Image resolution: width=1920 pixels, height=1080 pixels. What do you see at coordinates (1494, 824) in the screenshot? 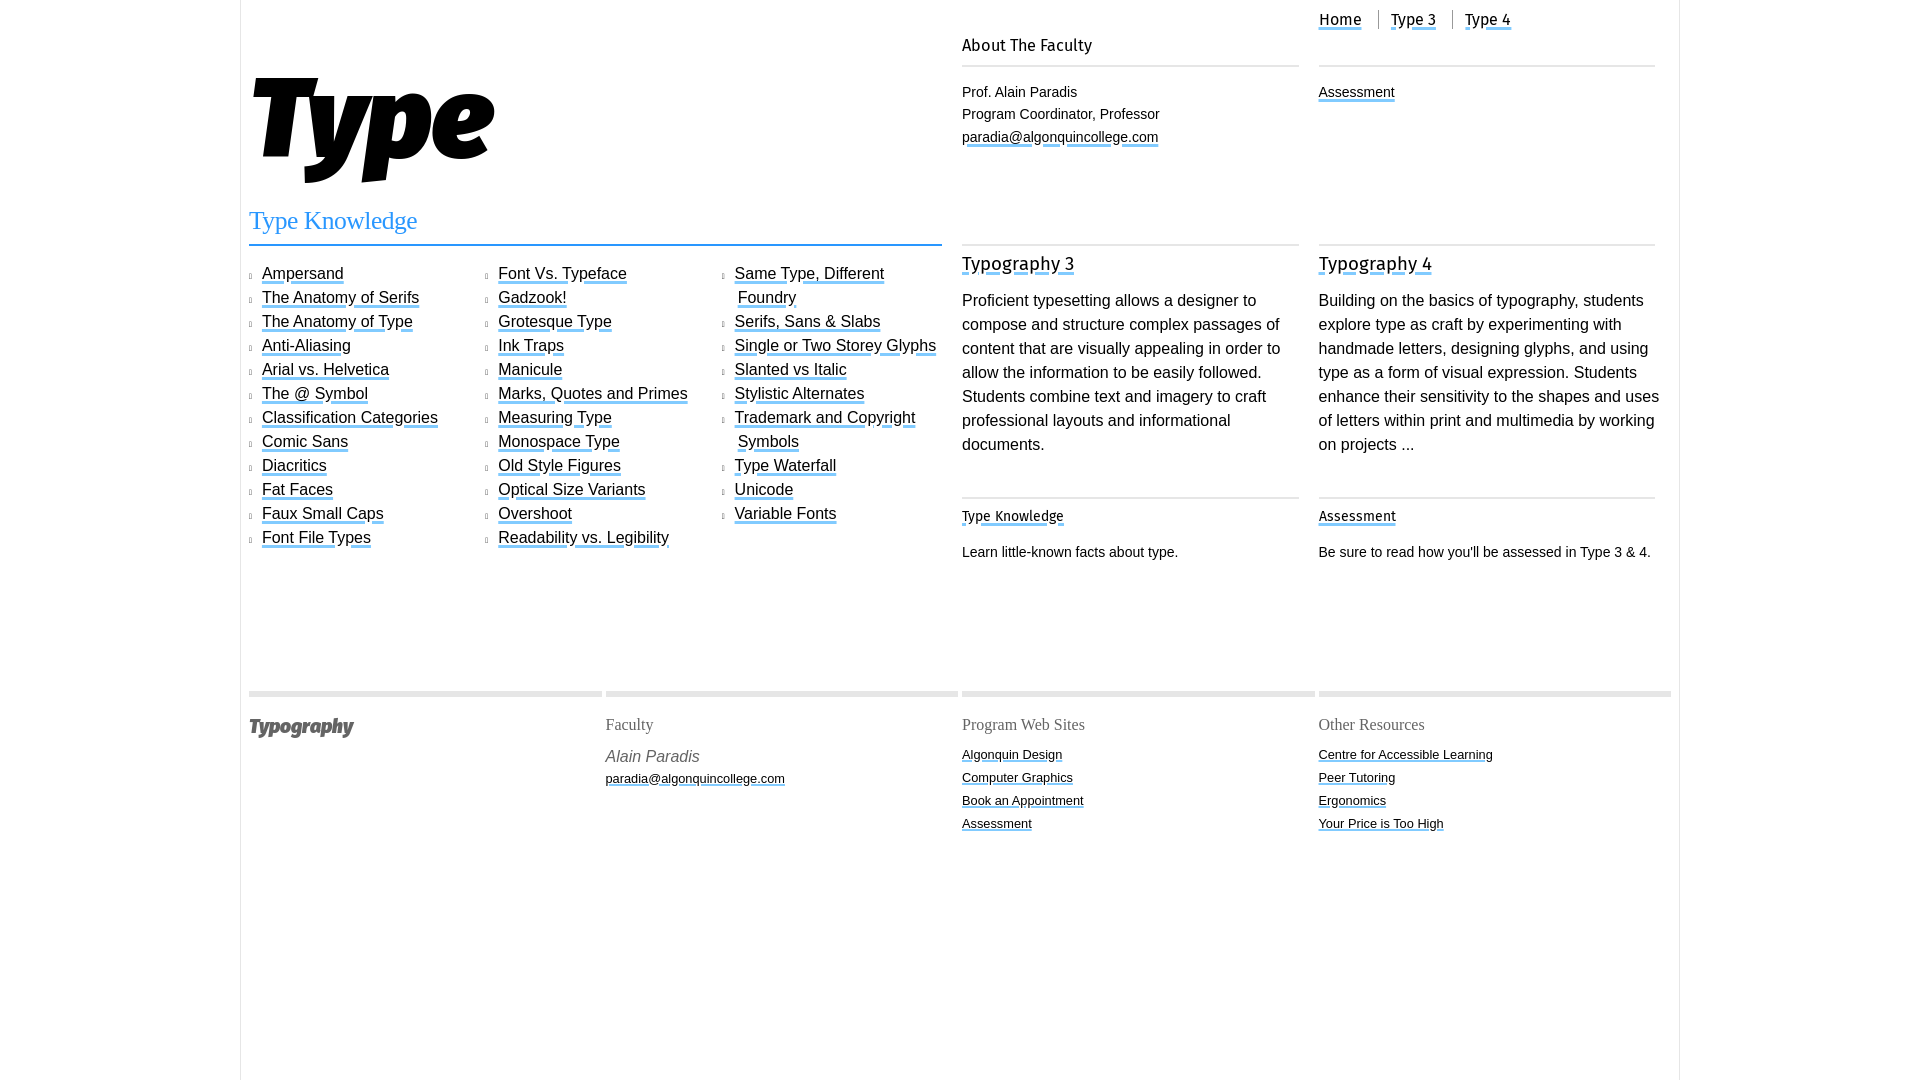
I see `Your Price is Too High` at bounding box center [1494, 824].